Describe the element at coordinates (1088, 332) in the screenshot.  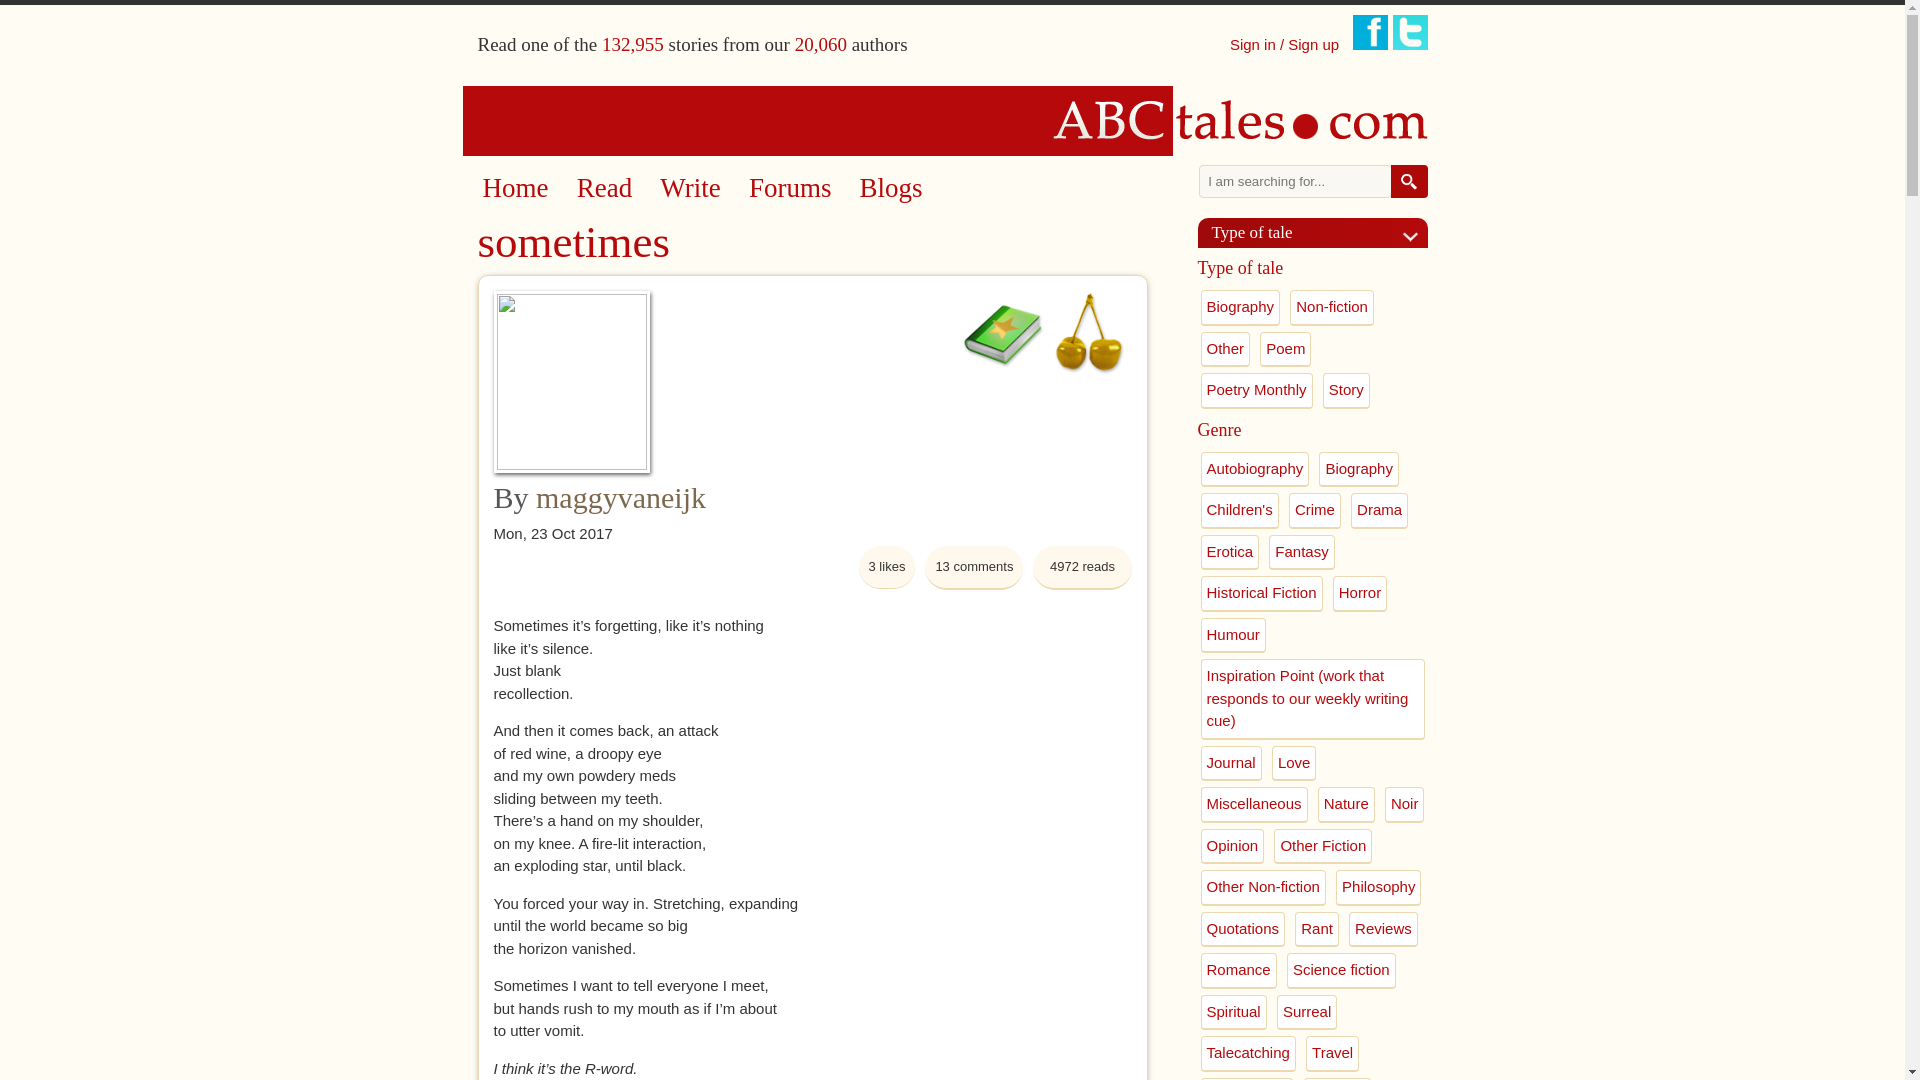
I see `Gold cherry` at that location.